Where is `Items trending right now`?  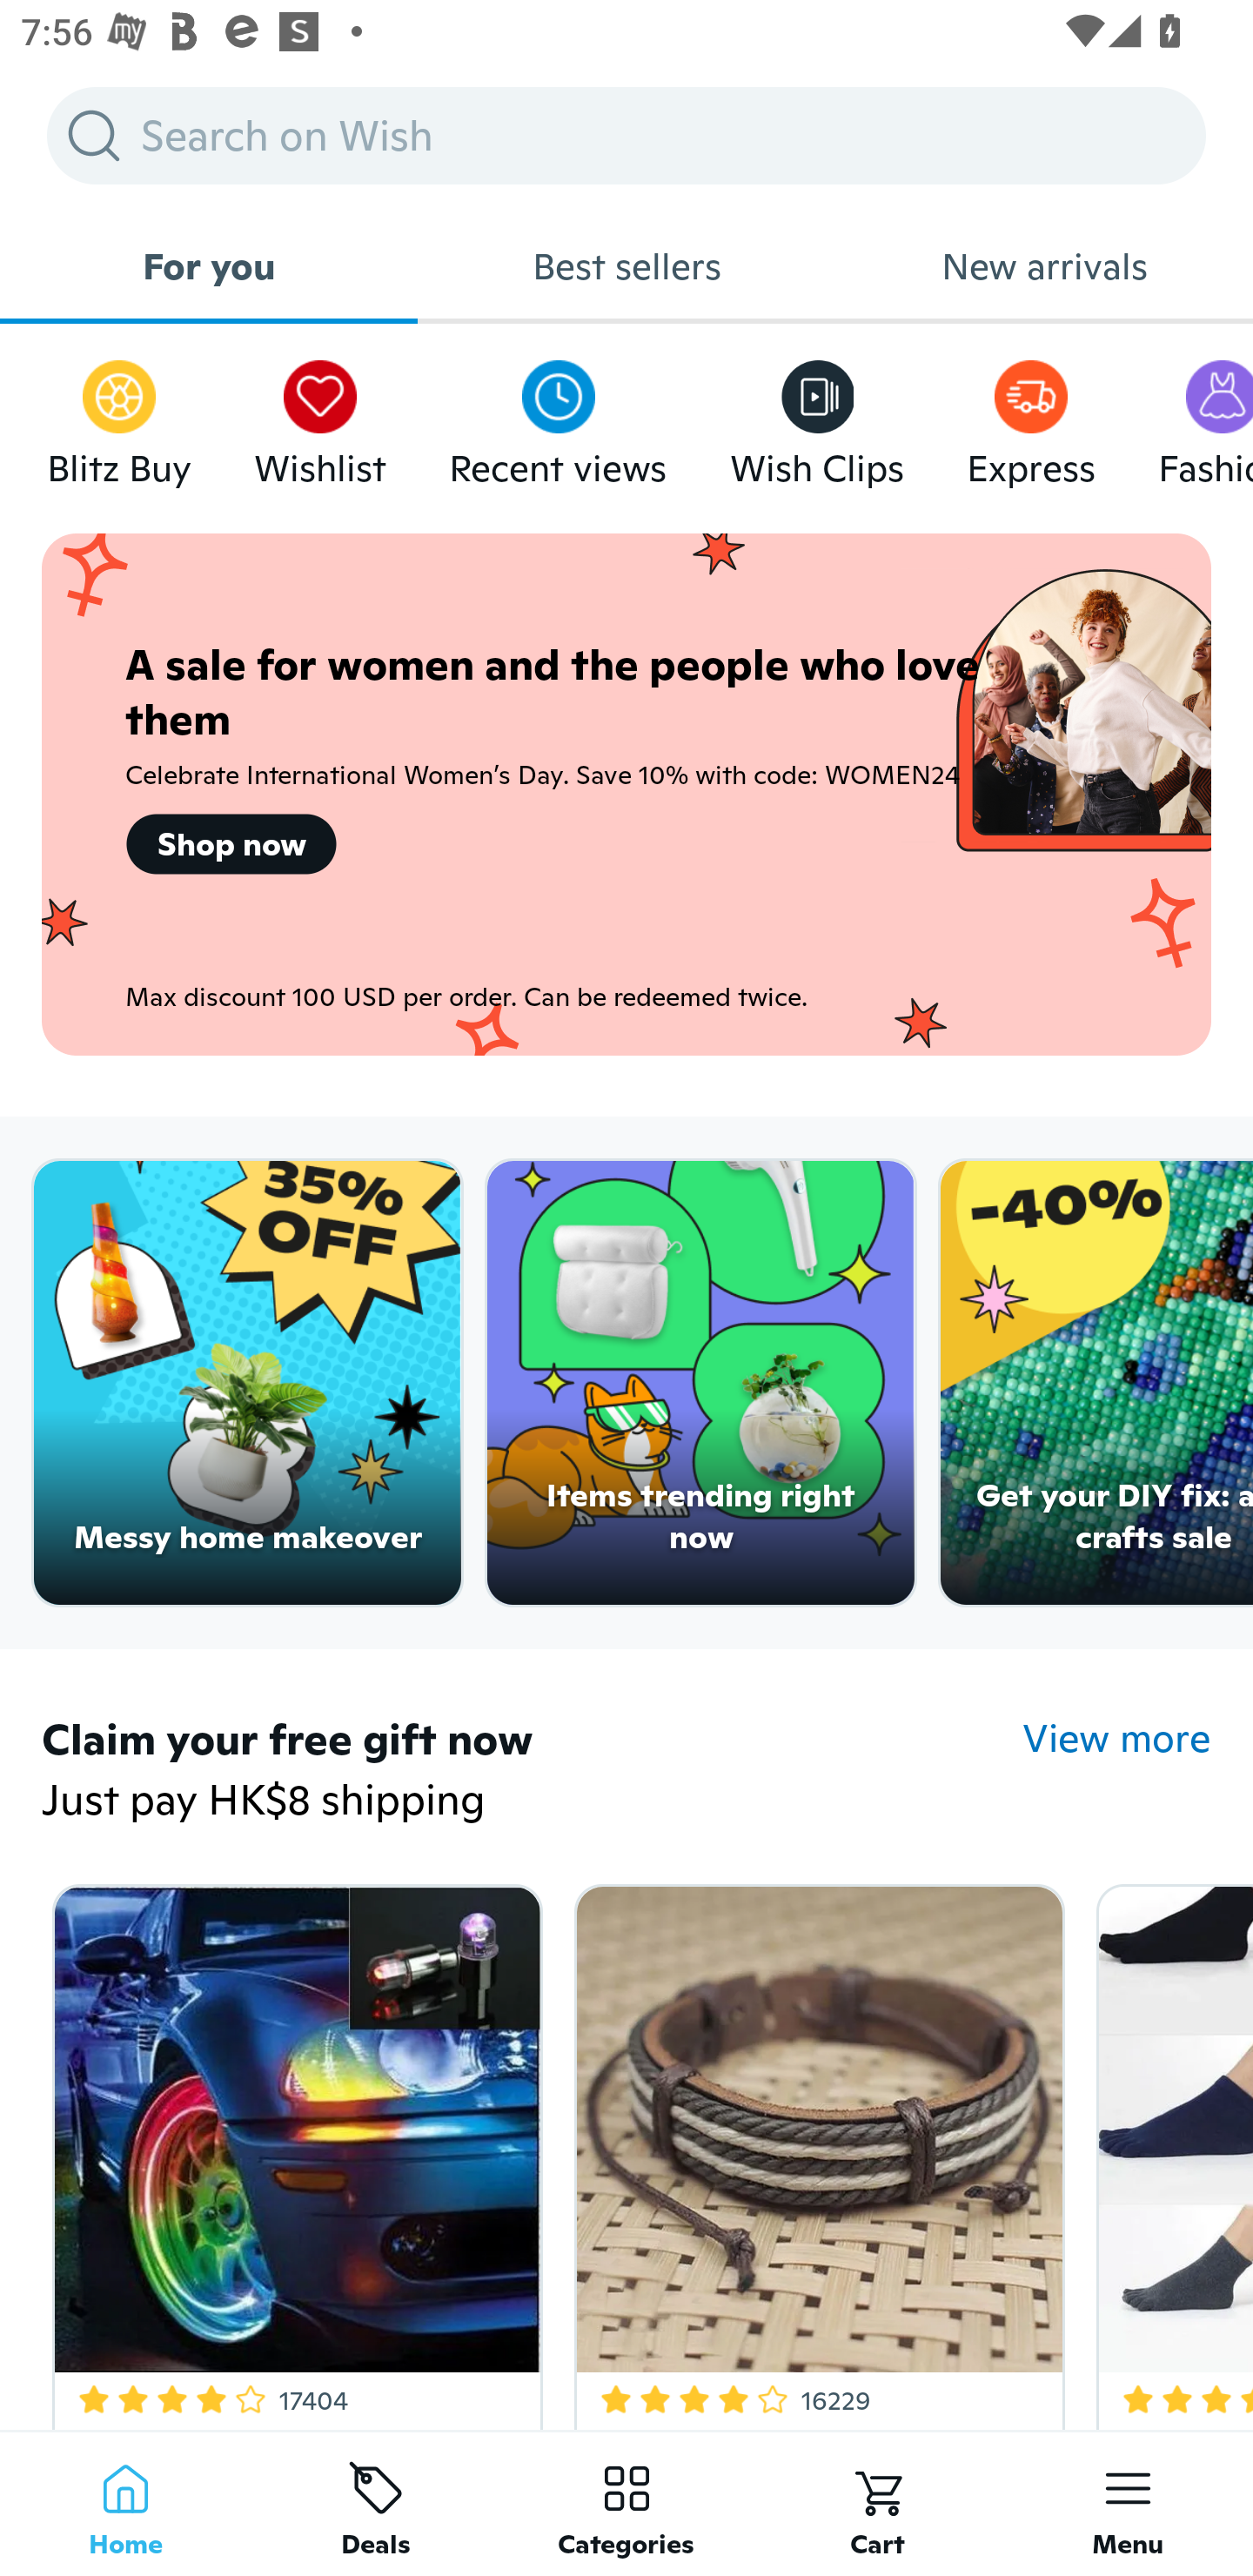
Items trending right now is located at coordinates (701, 1383).